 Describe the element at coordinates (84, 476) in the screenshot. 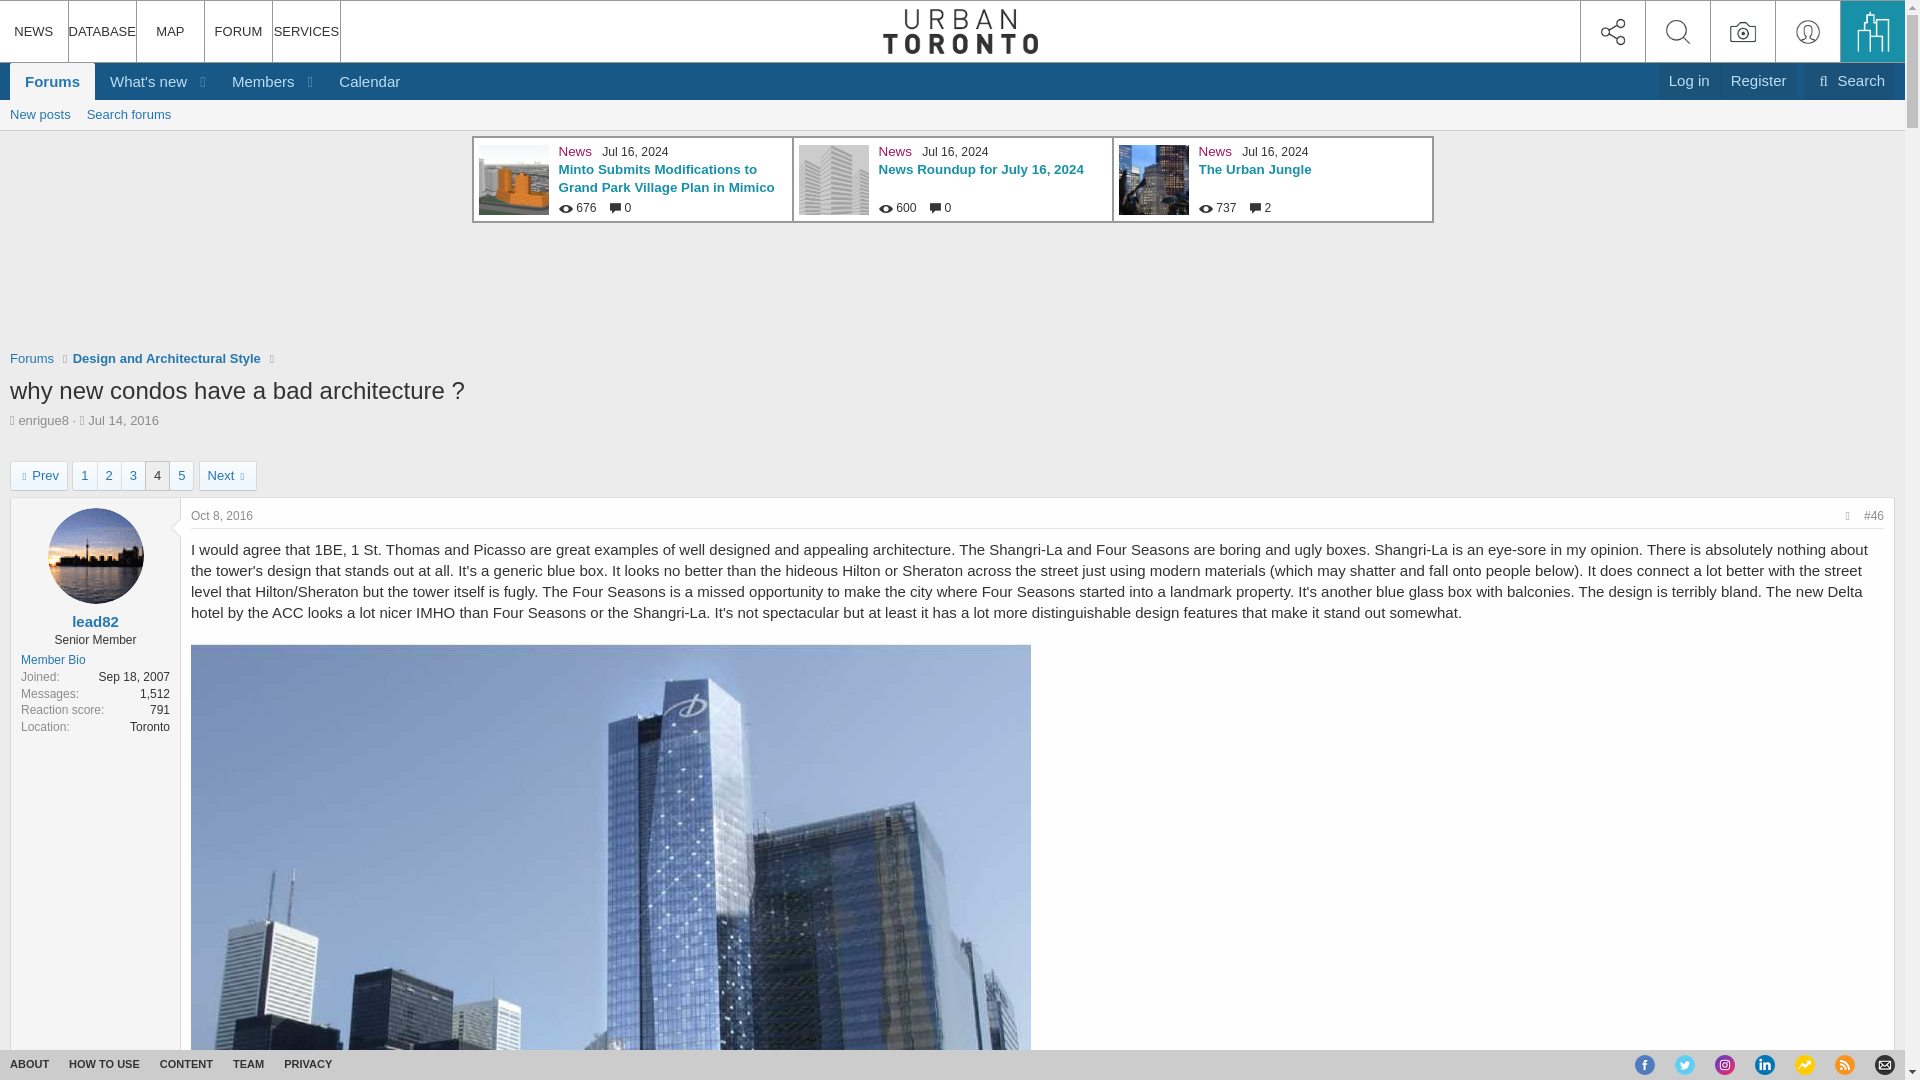

I see `1` at that location.